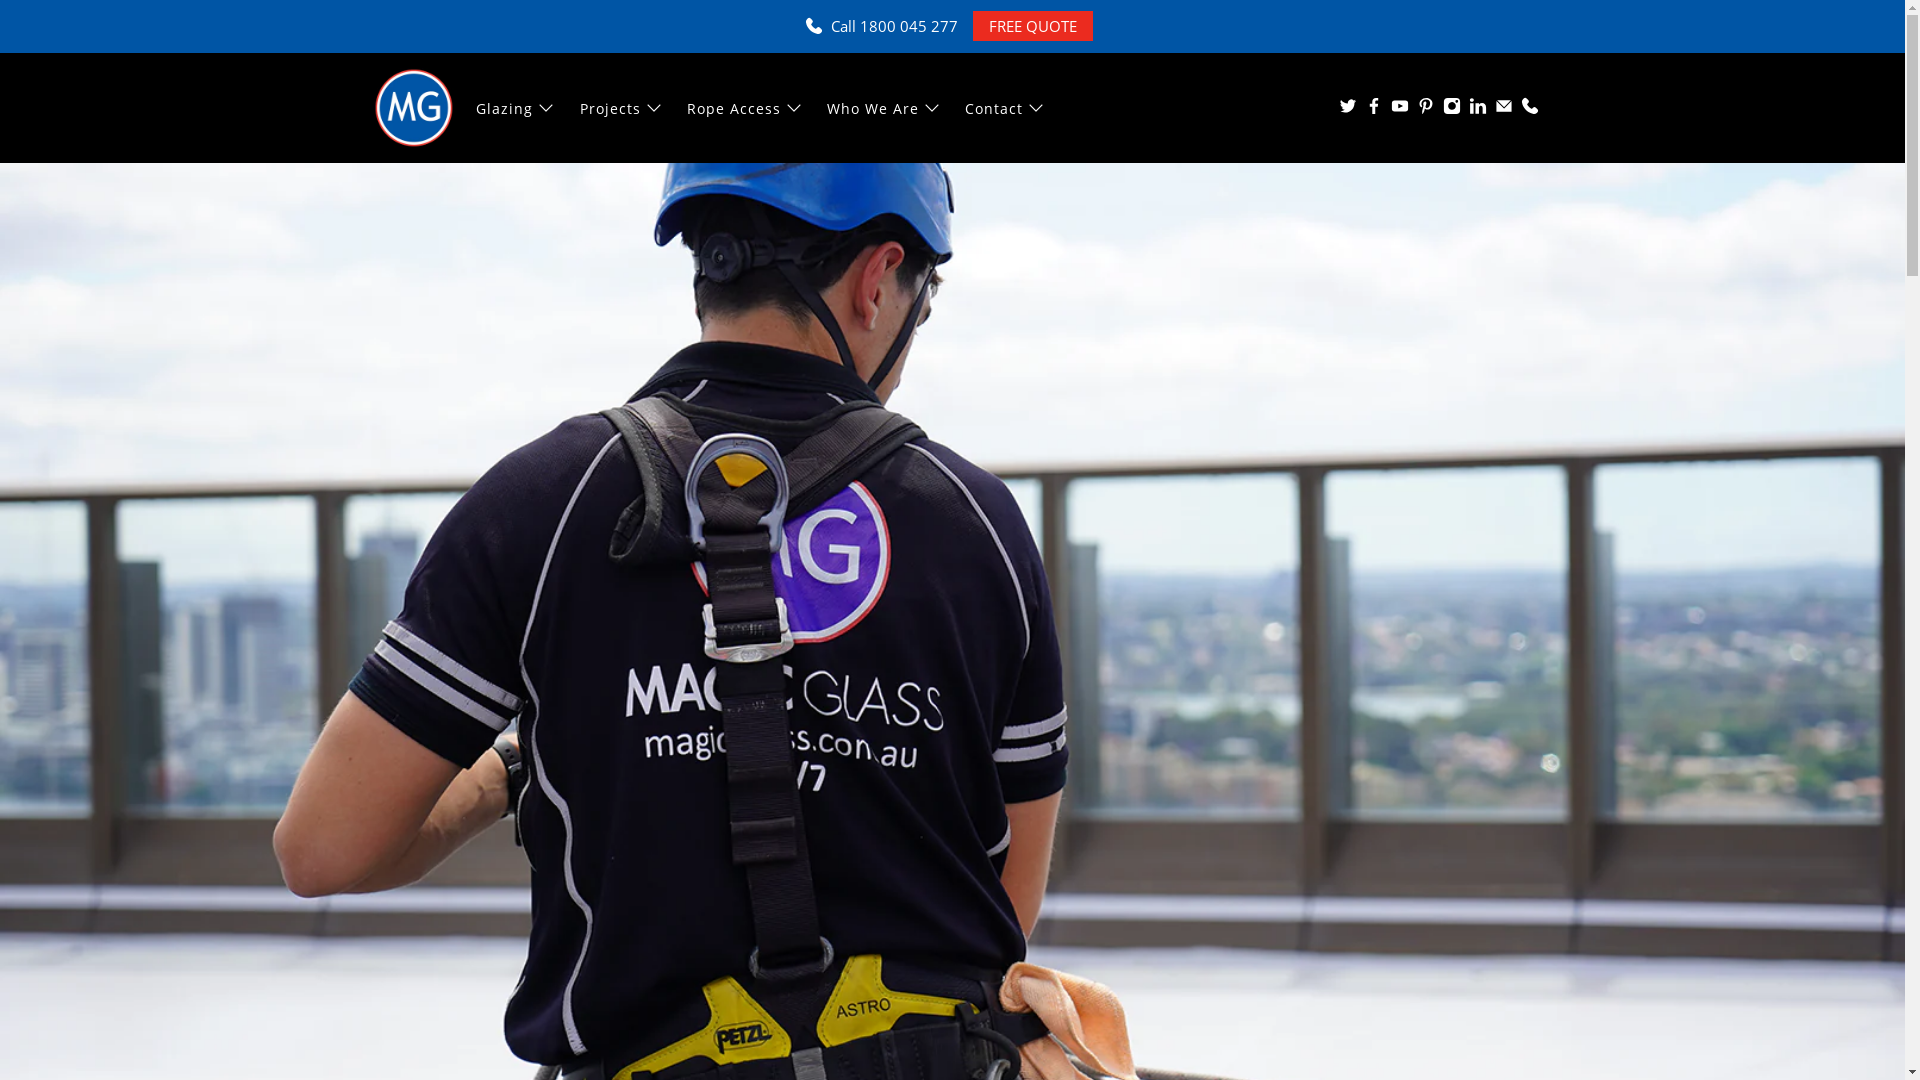 Image resolution: width=1920 pixels, height=1080 pixels. I want to click on Magic Glass on Instagram, so click(1451, 110).